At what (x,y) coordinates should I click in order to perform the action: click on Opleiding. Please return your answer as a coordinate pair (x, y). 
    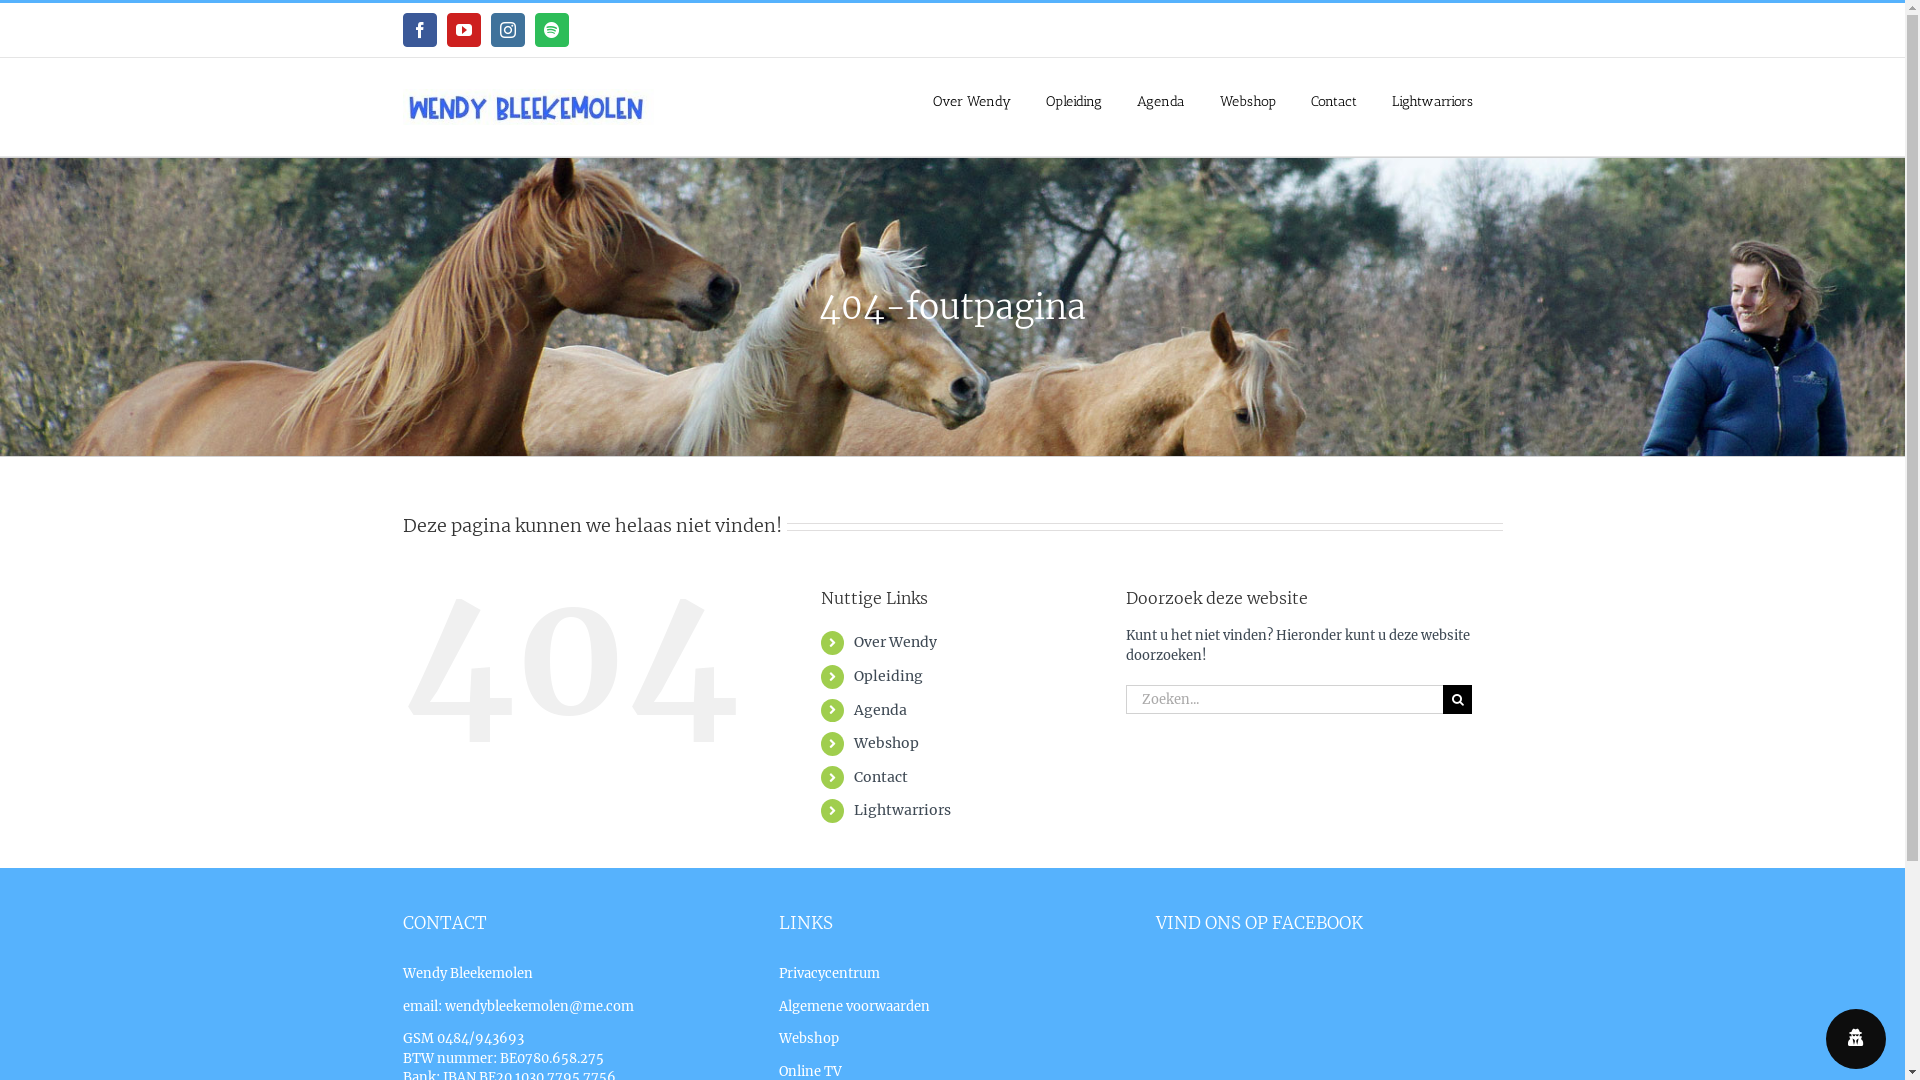
    Looking at the image, I should click on (1073, 100).